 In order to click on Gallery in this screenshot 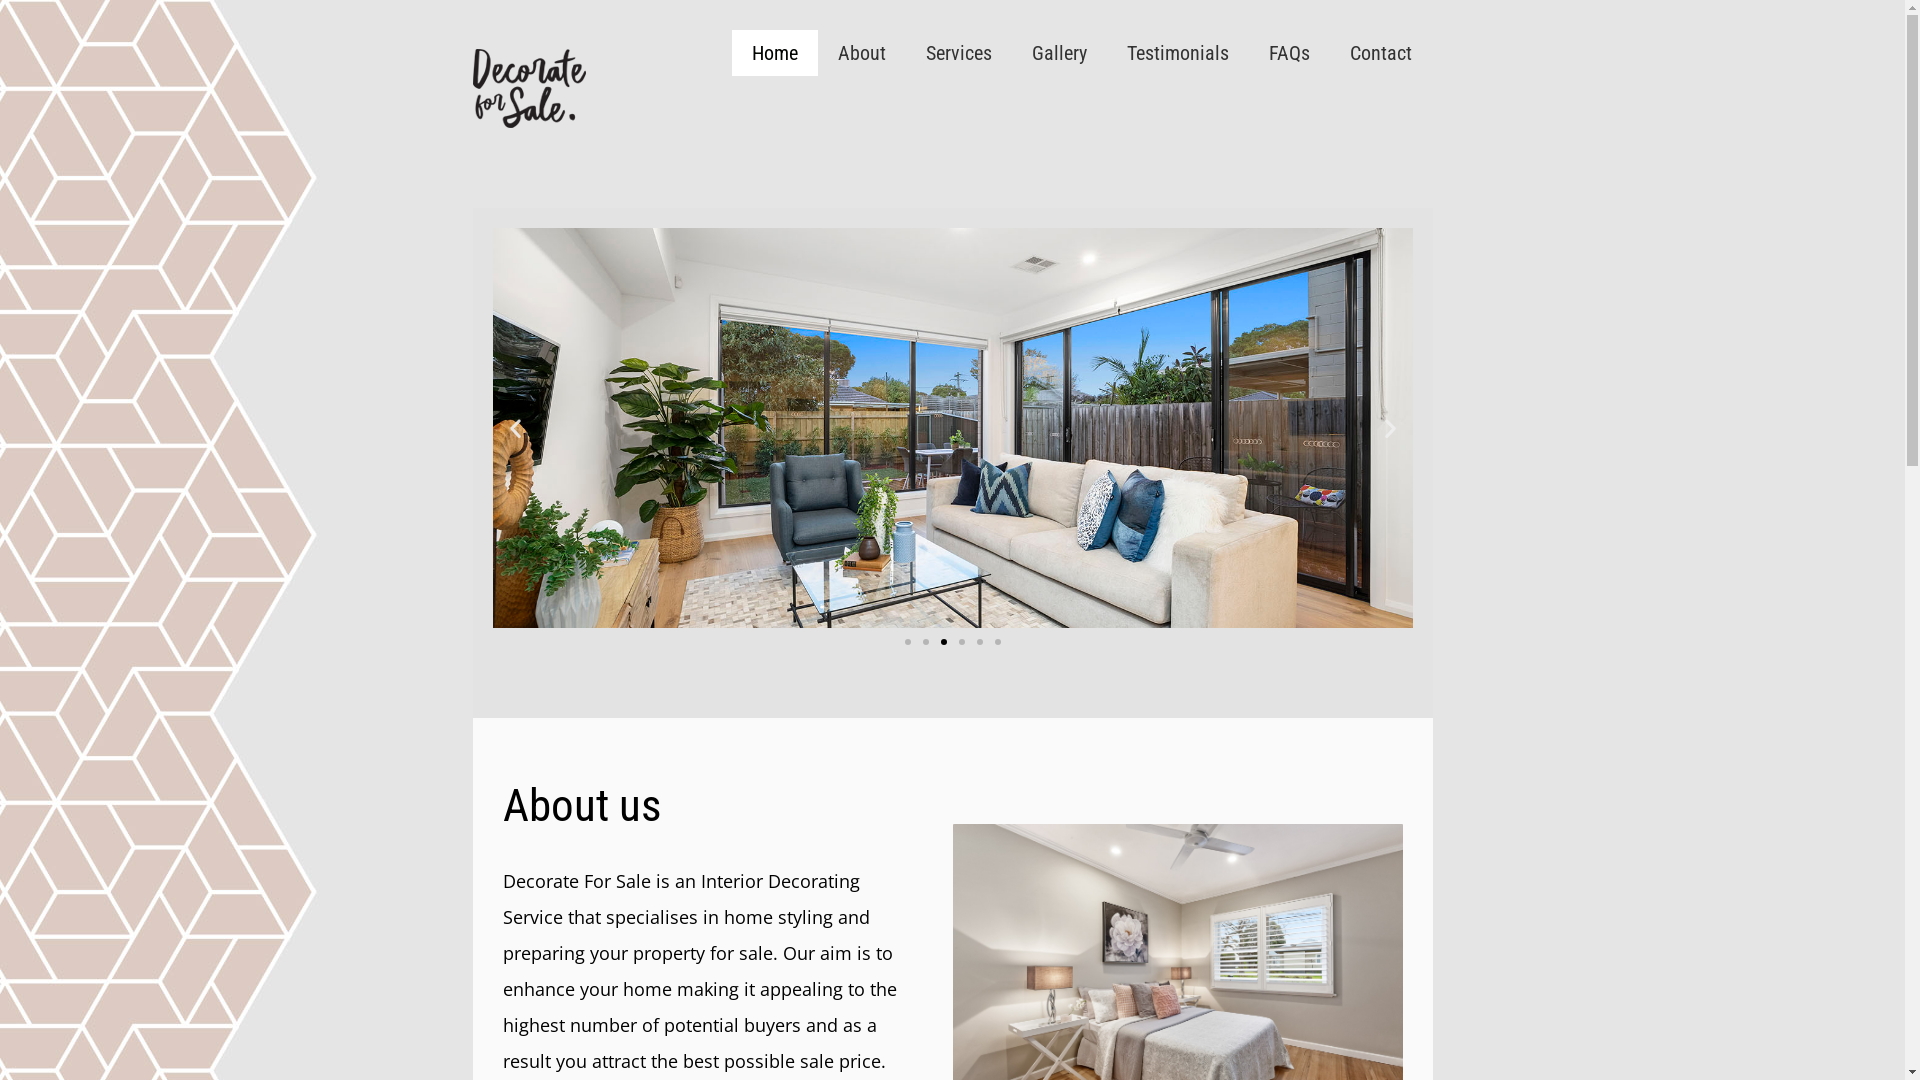, I will do `click(1060, 53)`.